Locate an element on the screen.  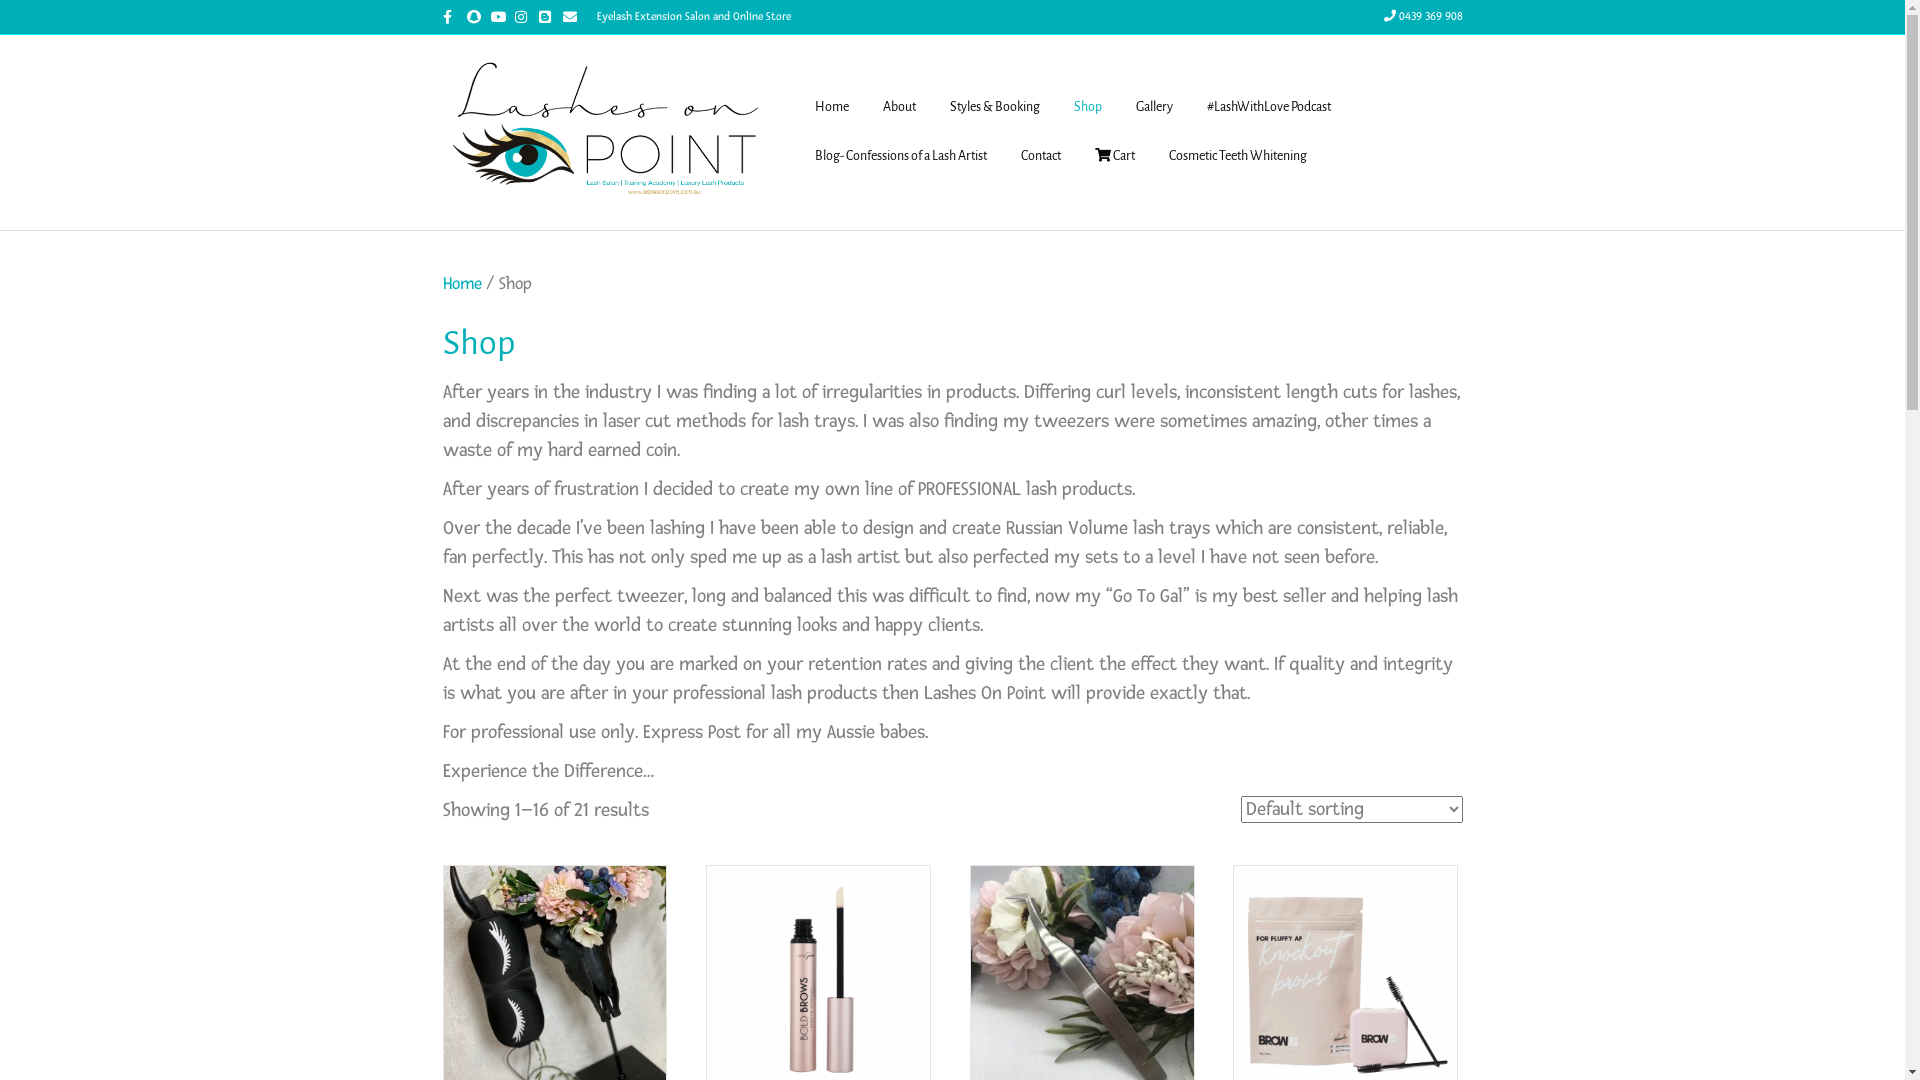
Youtube is located at coordinates (502, 16).